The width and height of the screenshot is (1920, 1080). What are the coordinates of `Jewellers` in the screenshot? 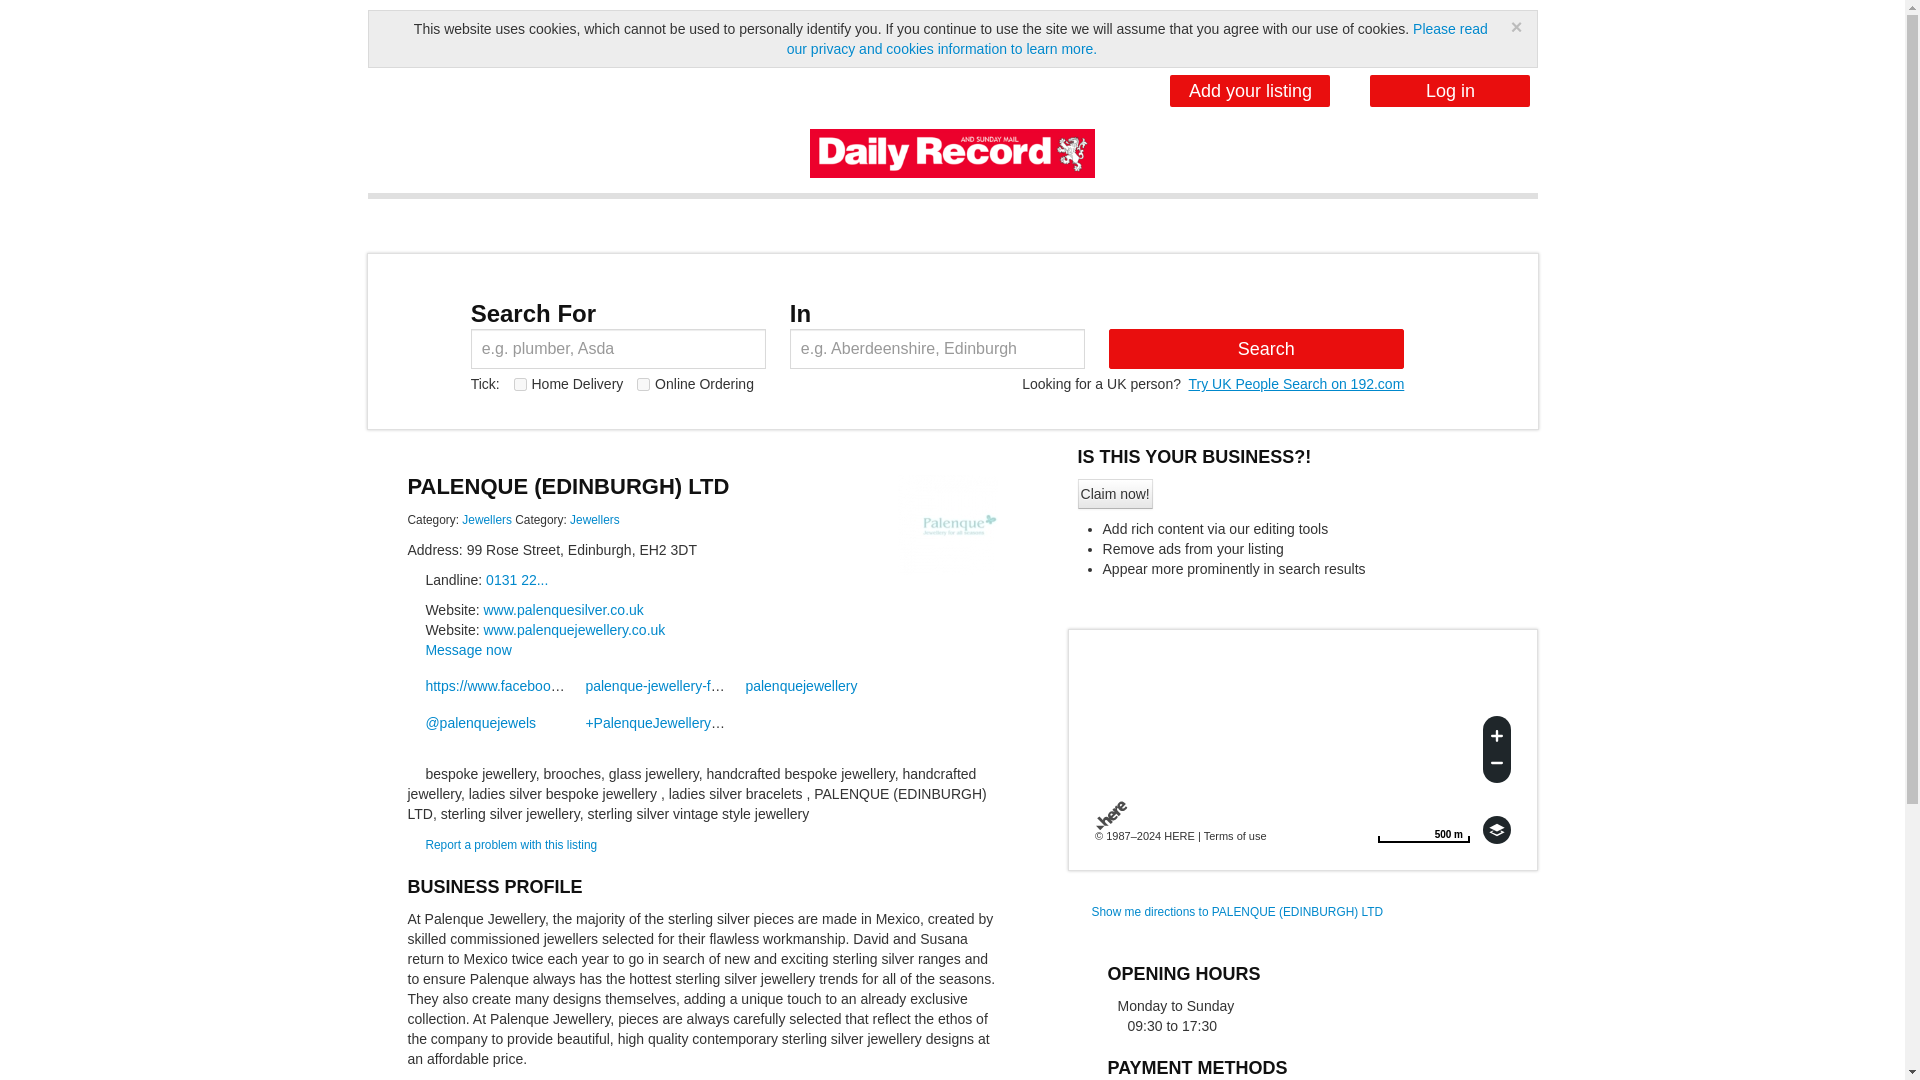 It's located at (487, 520).